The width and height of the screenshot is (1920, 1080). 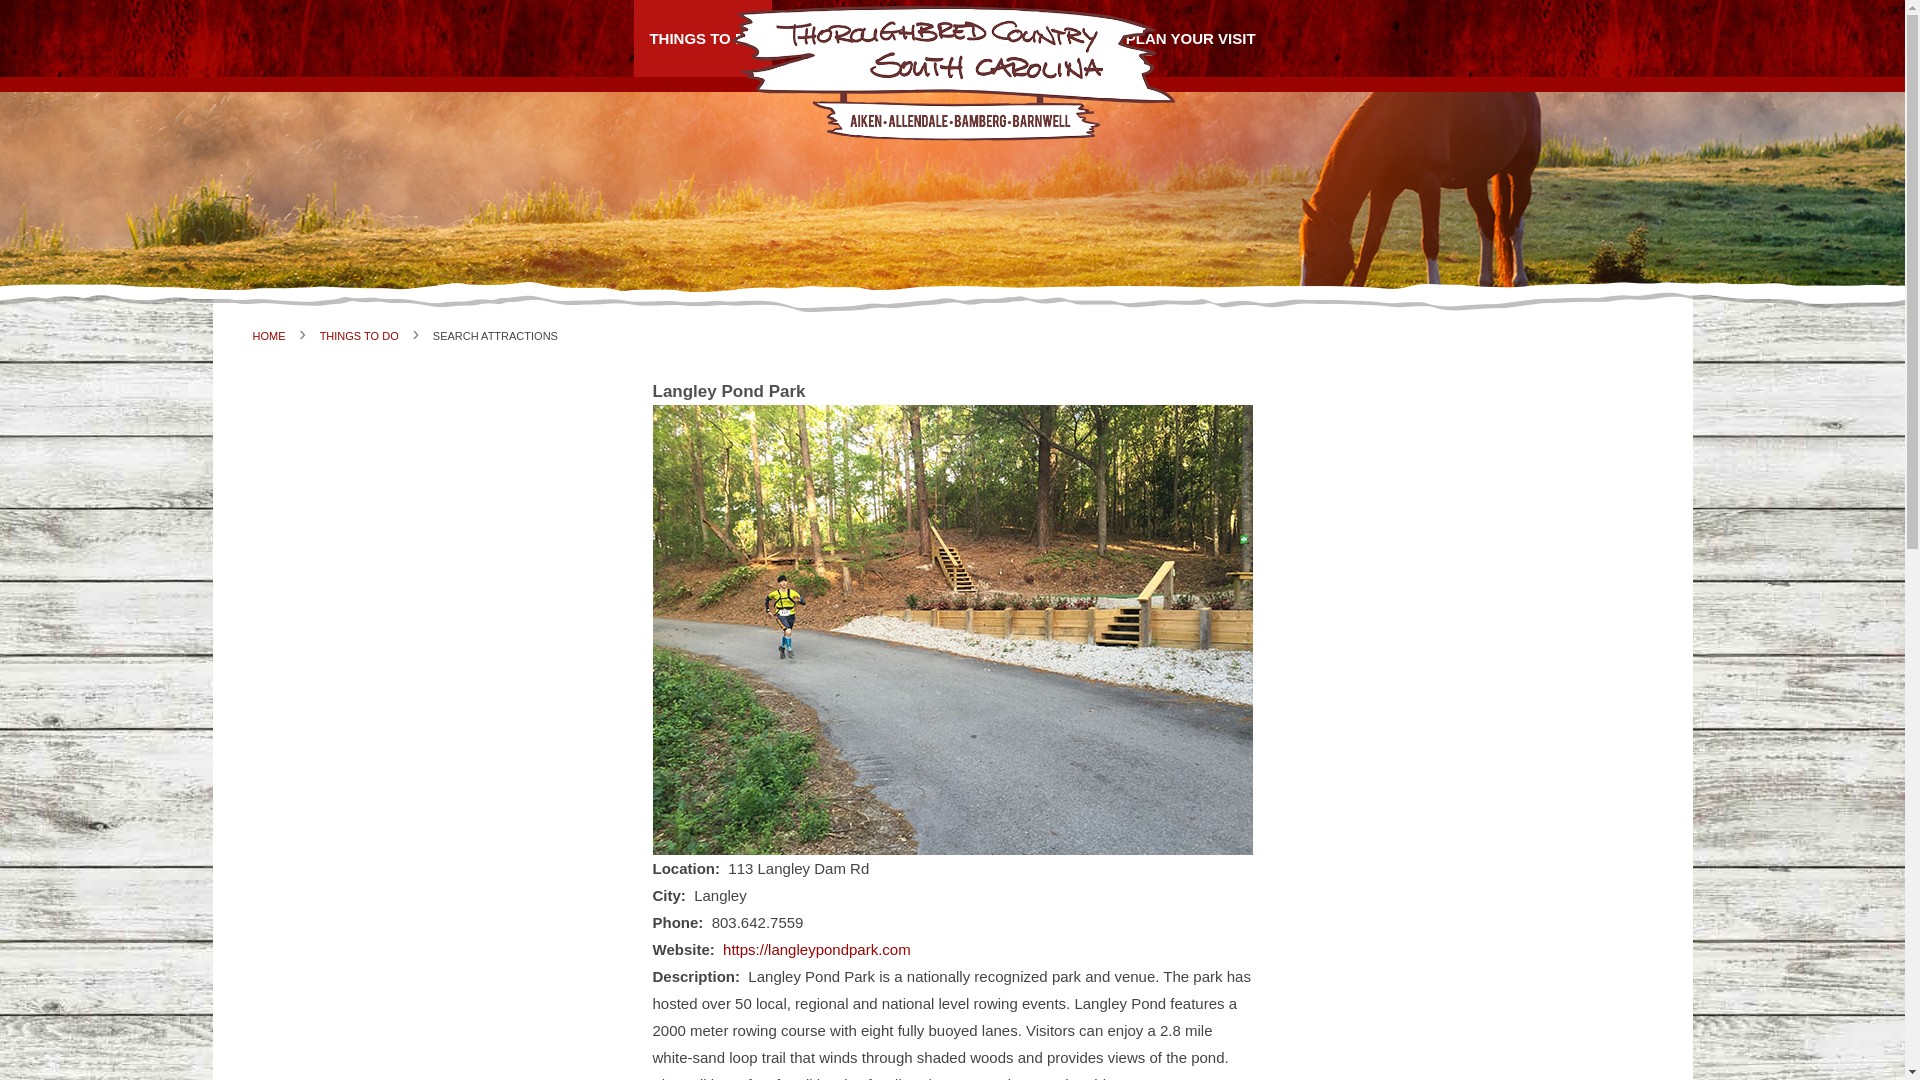 I want to click on Thoroughbred Country, so click(x=951, y=73).